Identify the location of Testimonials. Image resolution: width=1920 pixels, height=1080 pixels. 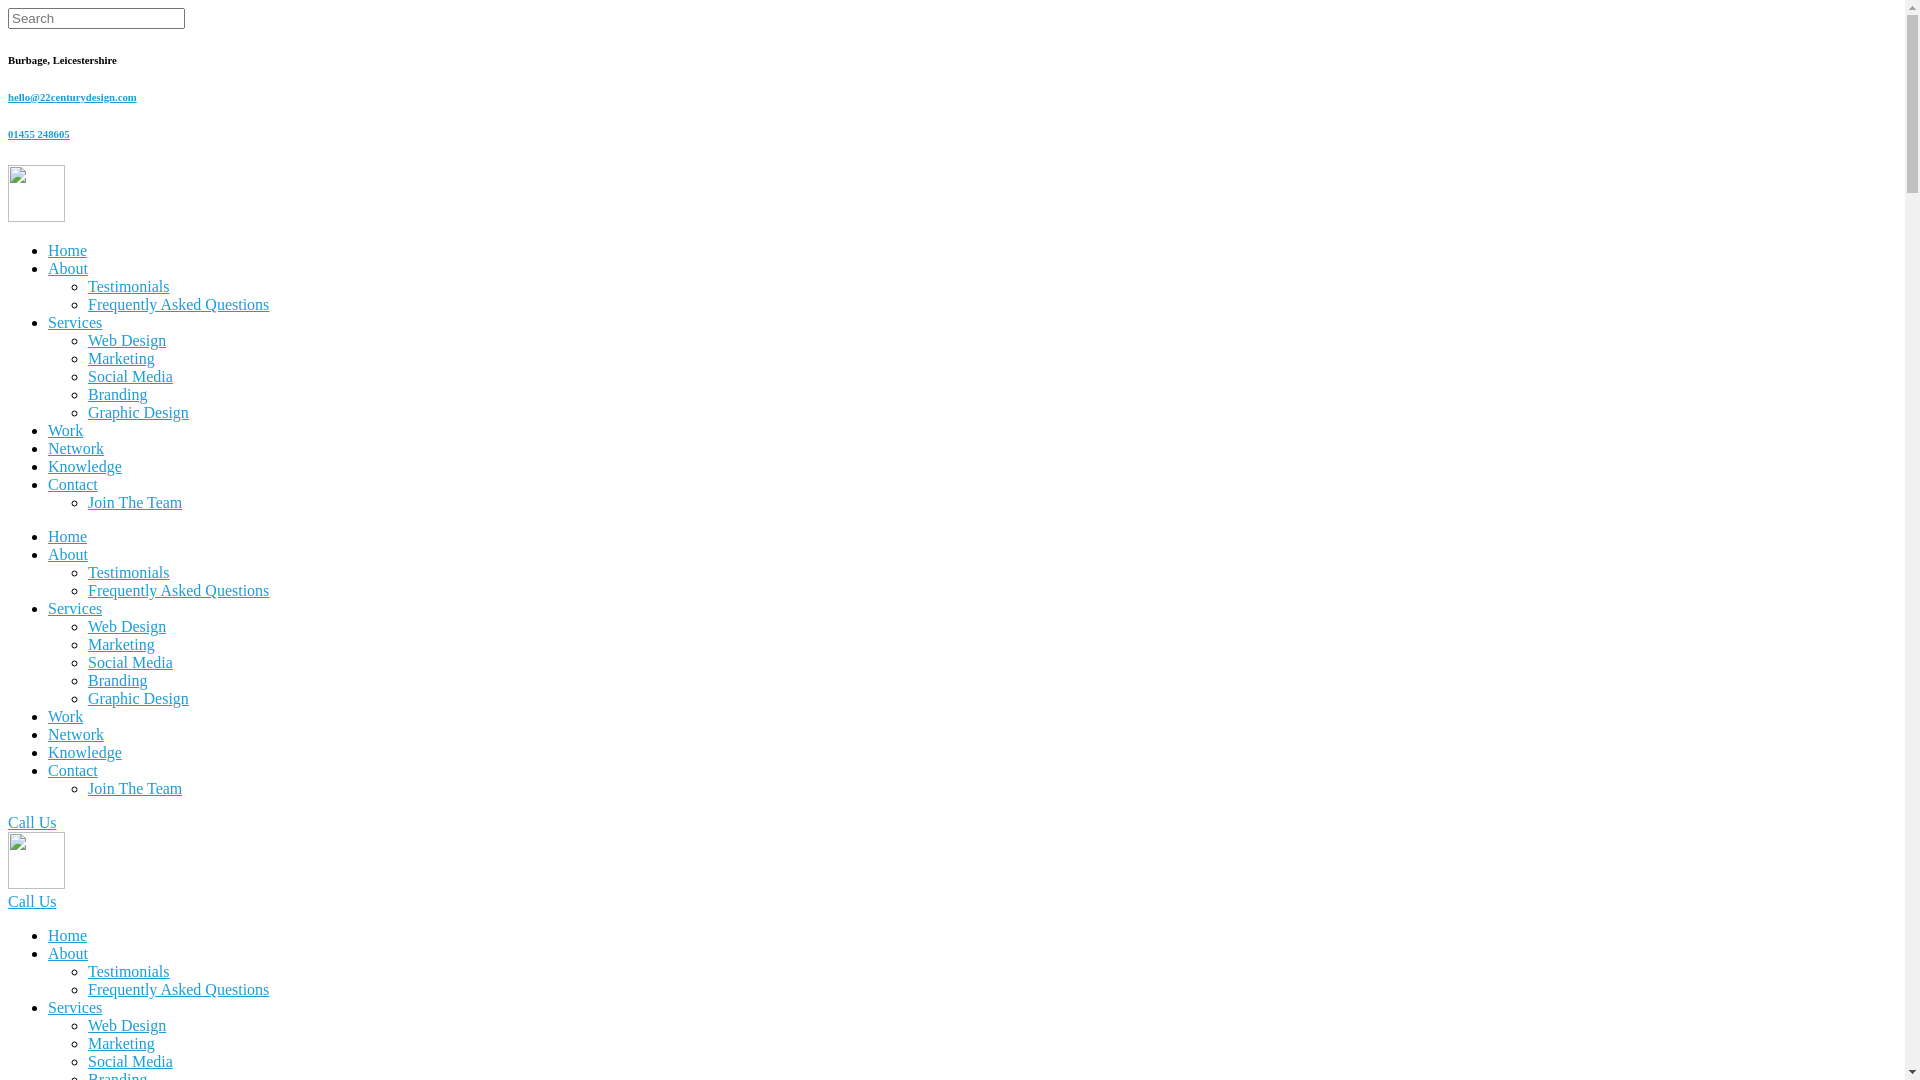
(129, 572).